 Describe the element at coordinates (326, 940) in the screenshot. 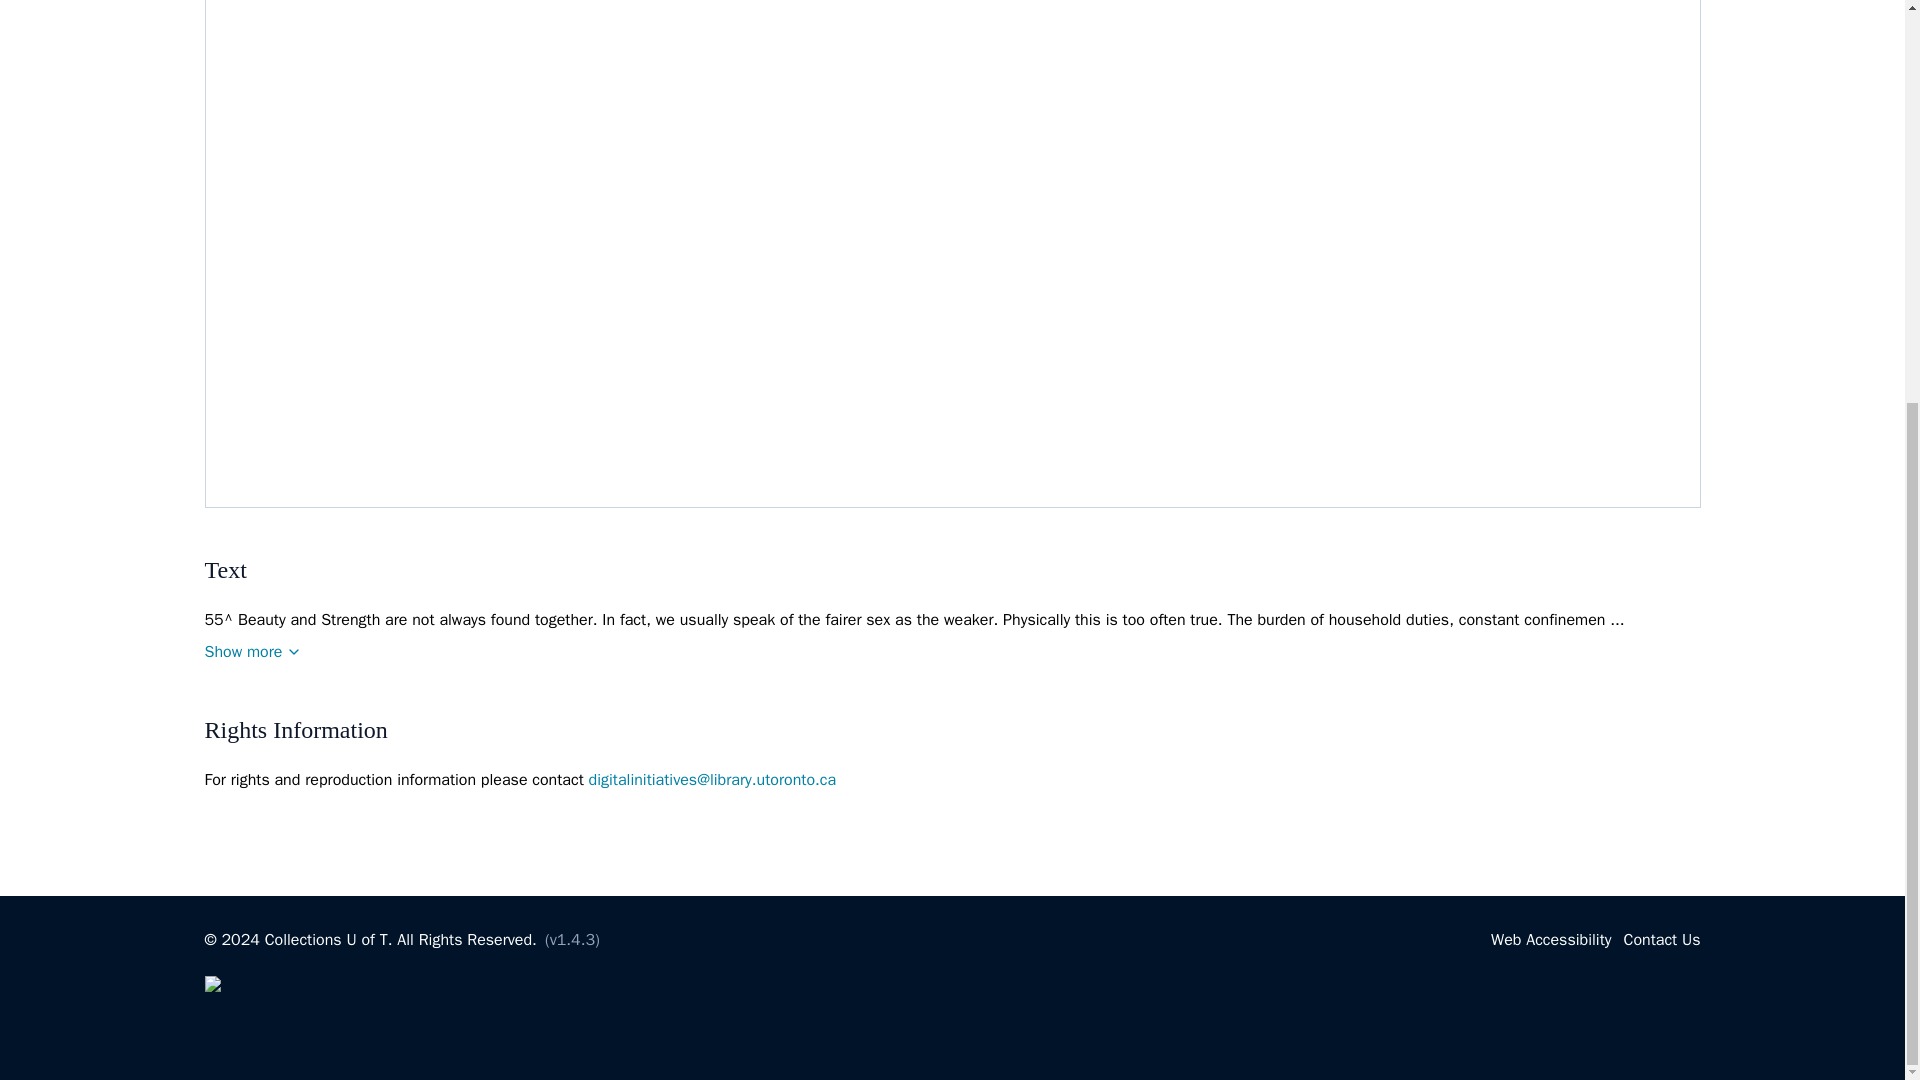

I see `Collections U of T` at that location.